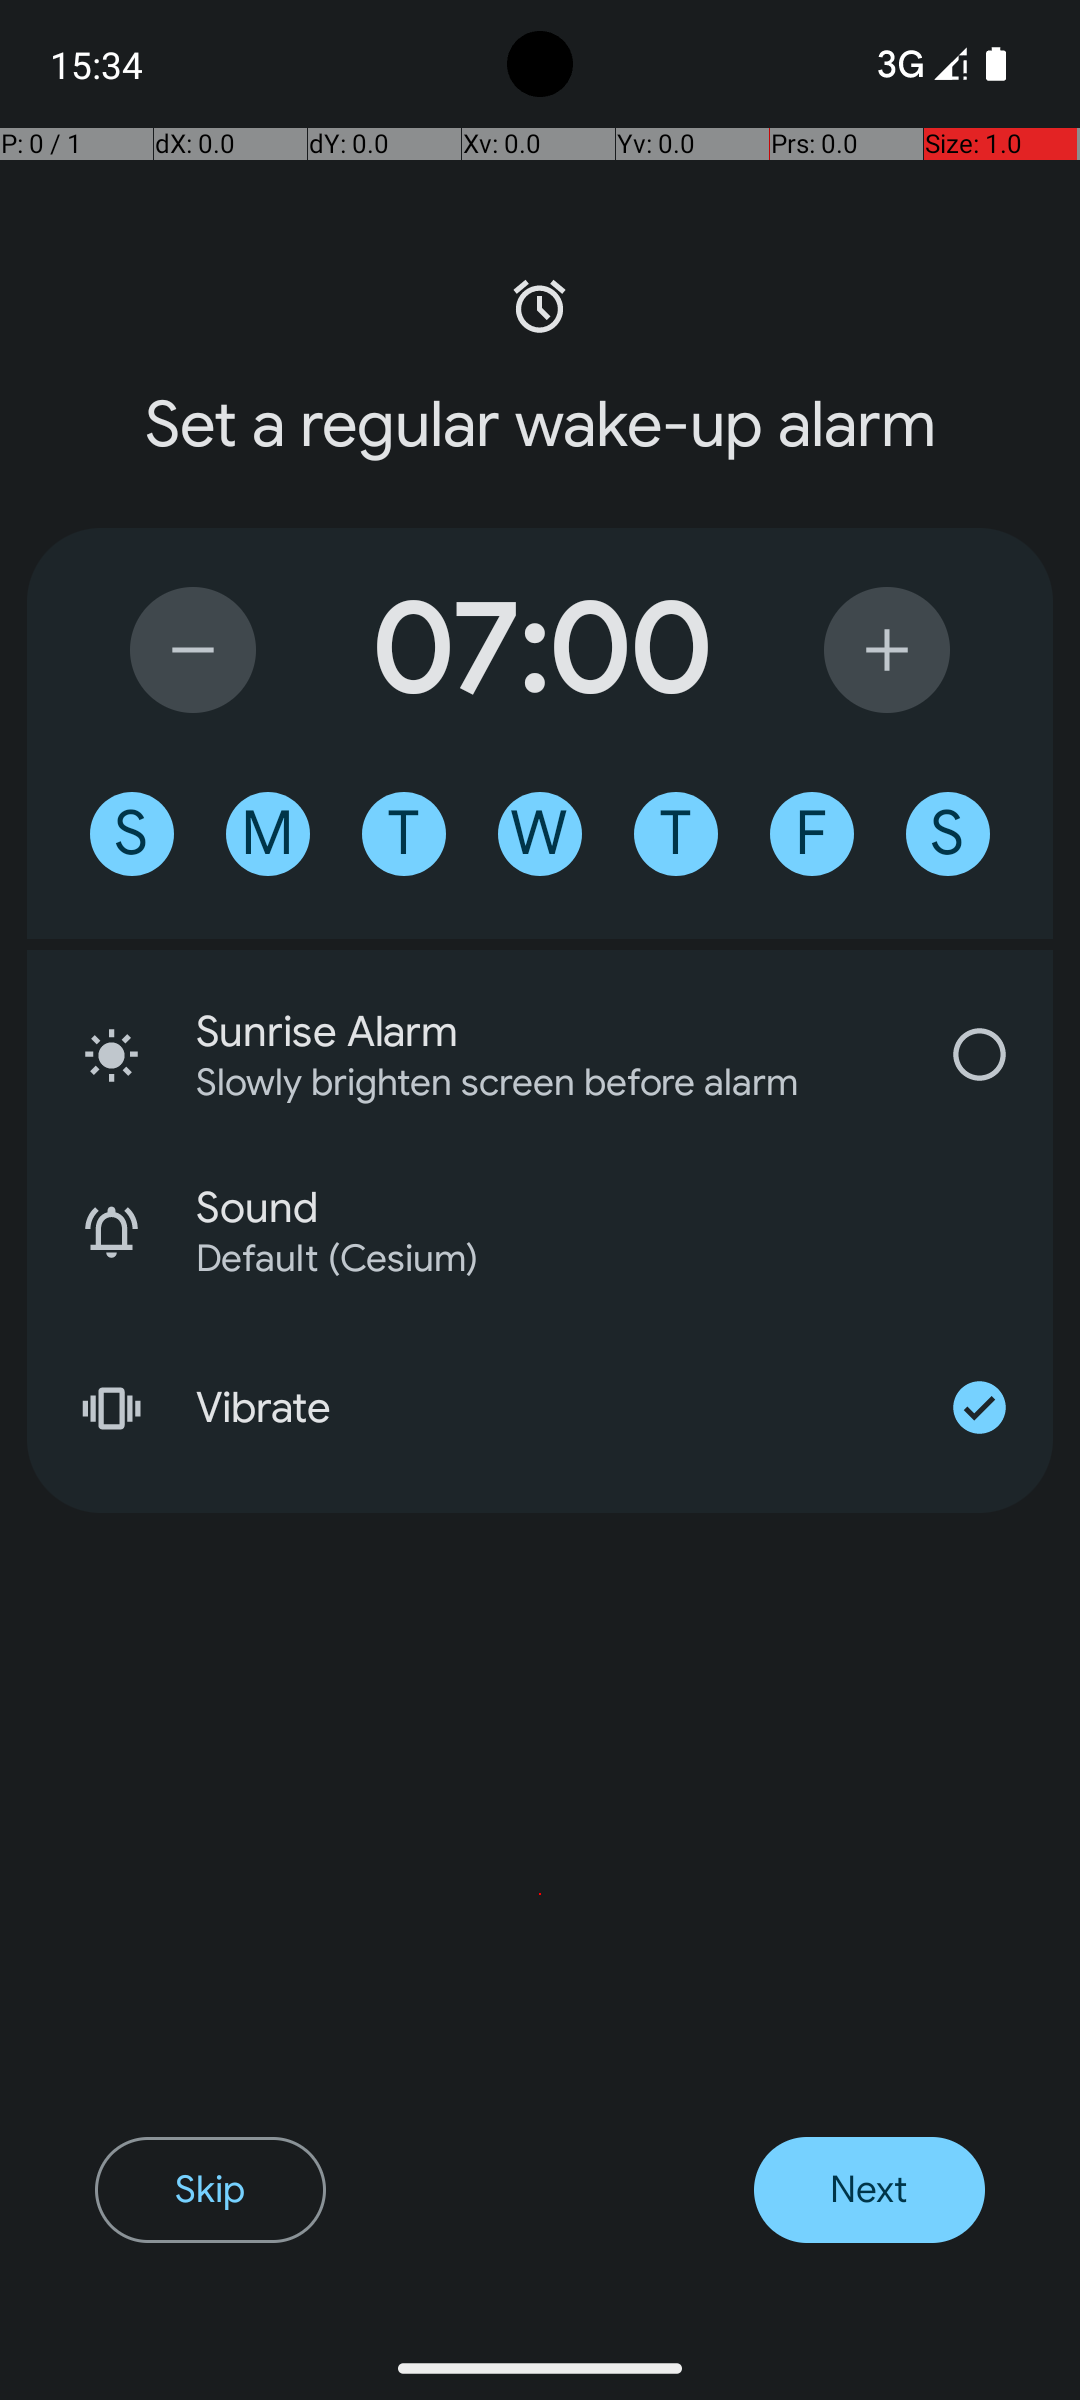 Image resolution: width=1080 pixels, height=2400 pixels. Describe the element at coordinates (210, 2190) in the screenshot. I see `Skip` at that location.